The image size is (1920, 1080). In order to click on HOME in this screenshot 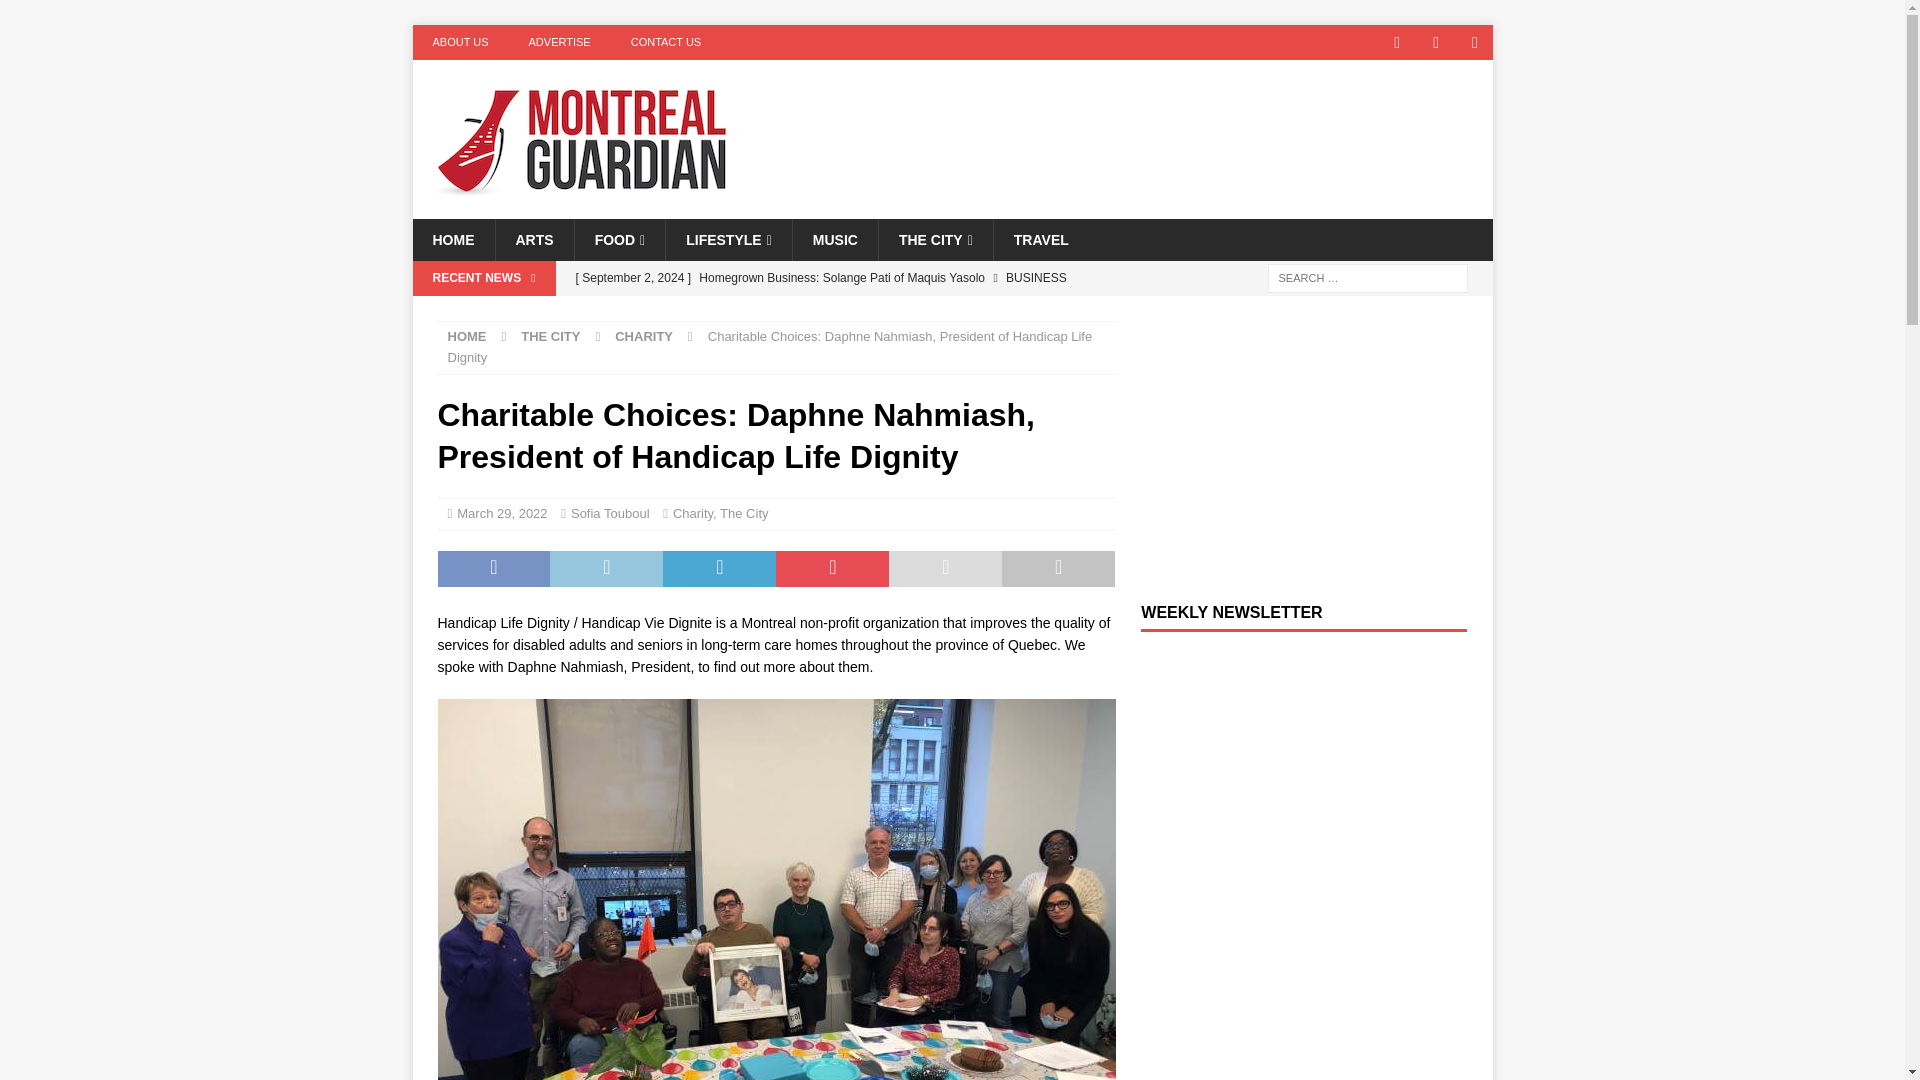, I will do `click(452, 240)`.